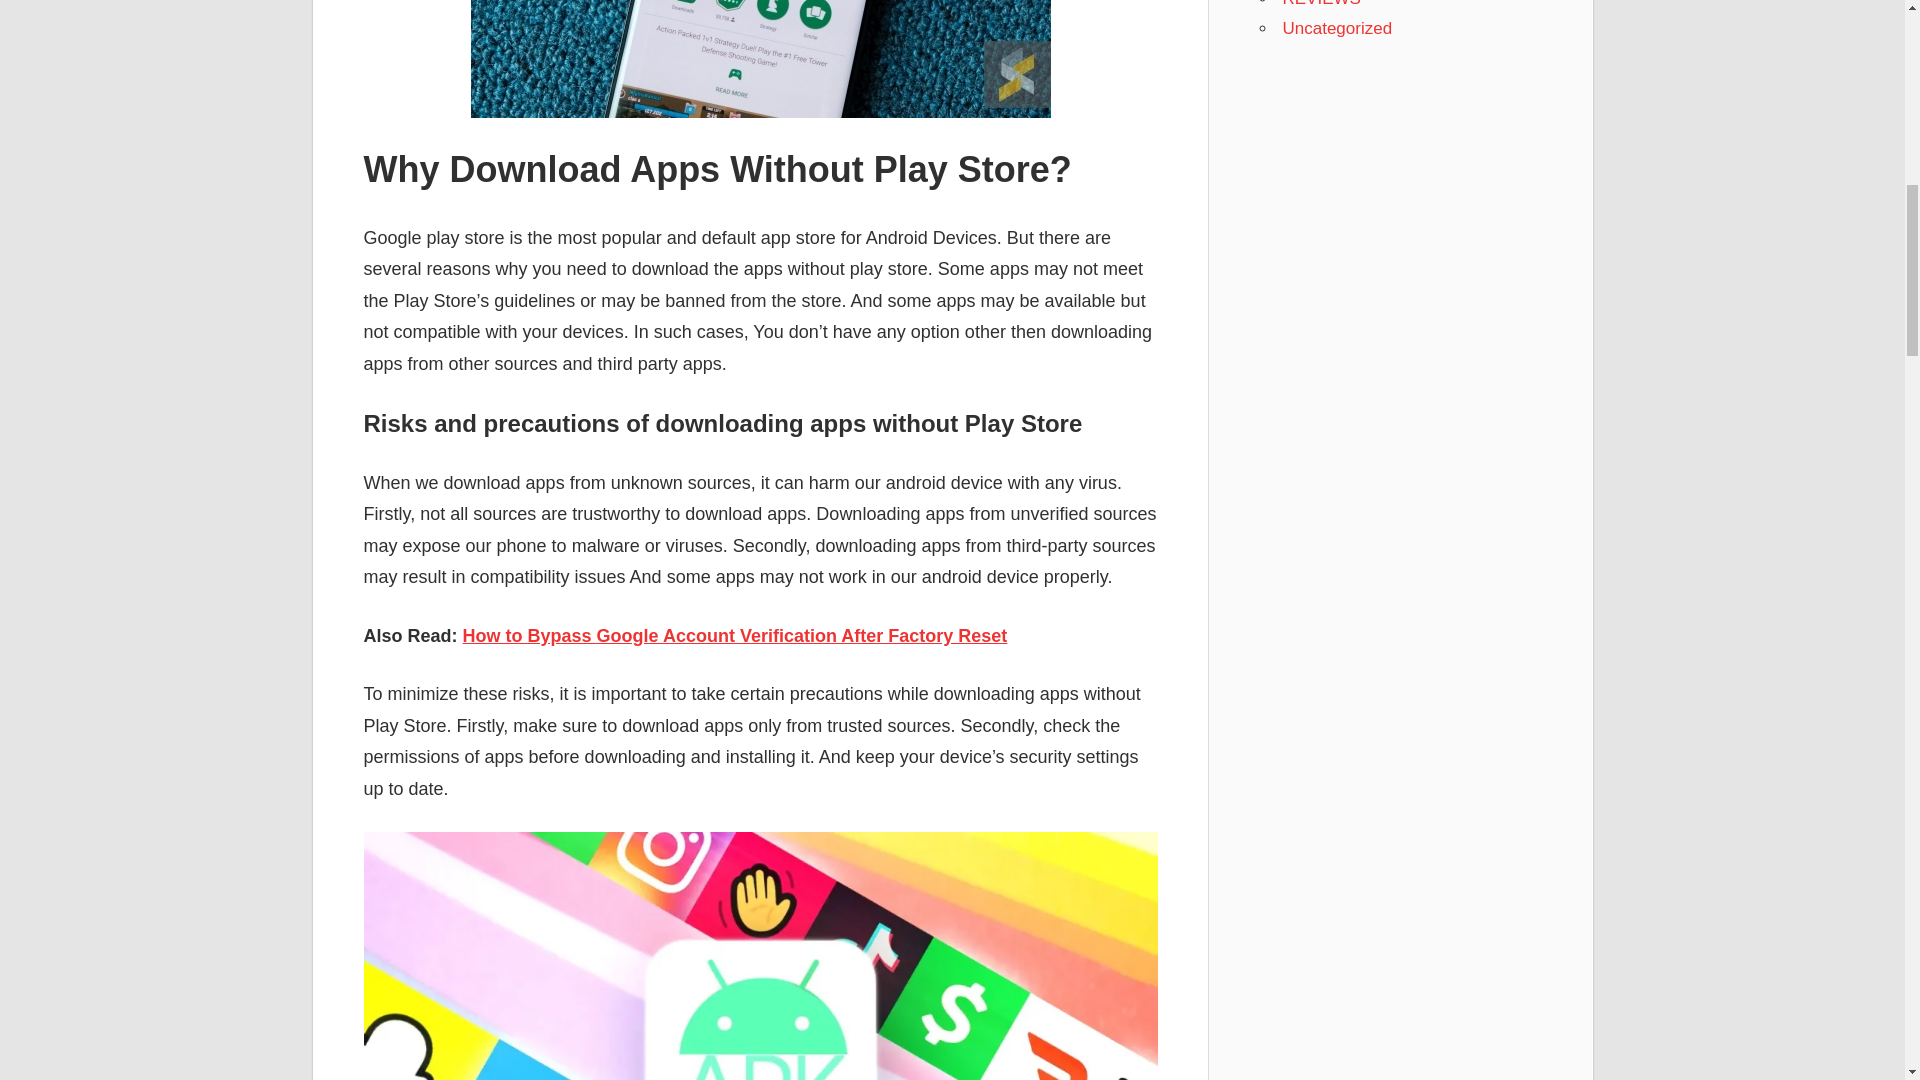 Image resolution: width=1920 pixels, height=1080 pixels. Describe the element at coordinates (1320, 4) in the screenshot. I see `REVIEWS` at that location.